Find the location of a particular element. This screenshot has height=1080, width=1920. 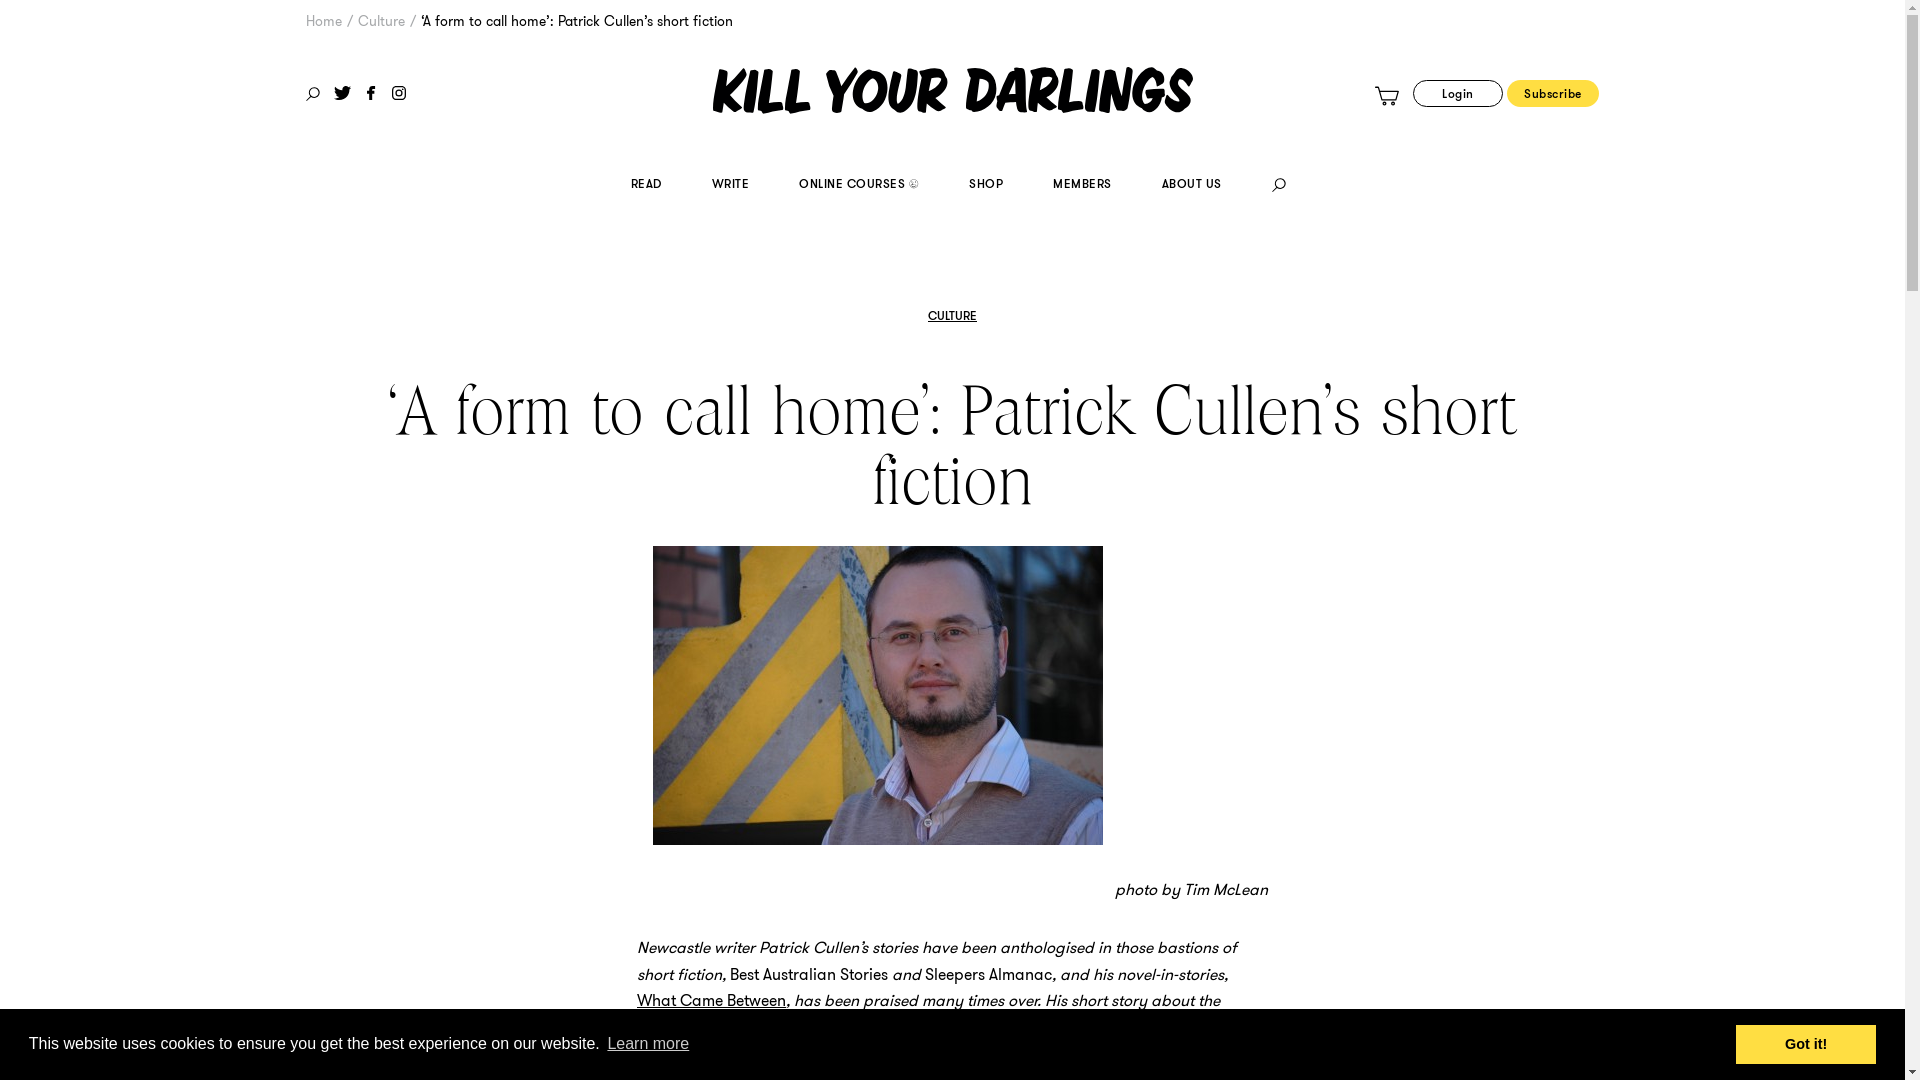

Home is located at coordinates (324, 21).